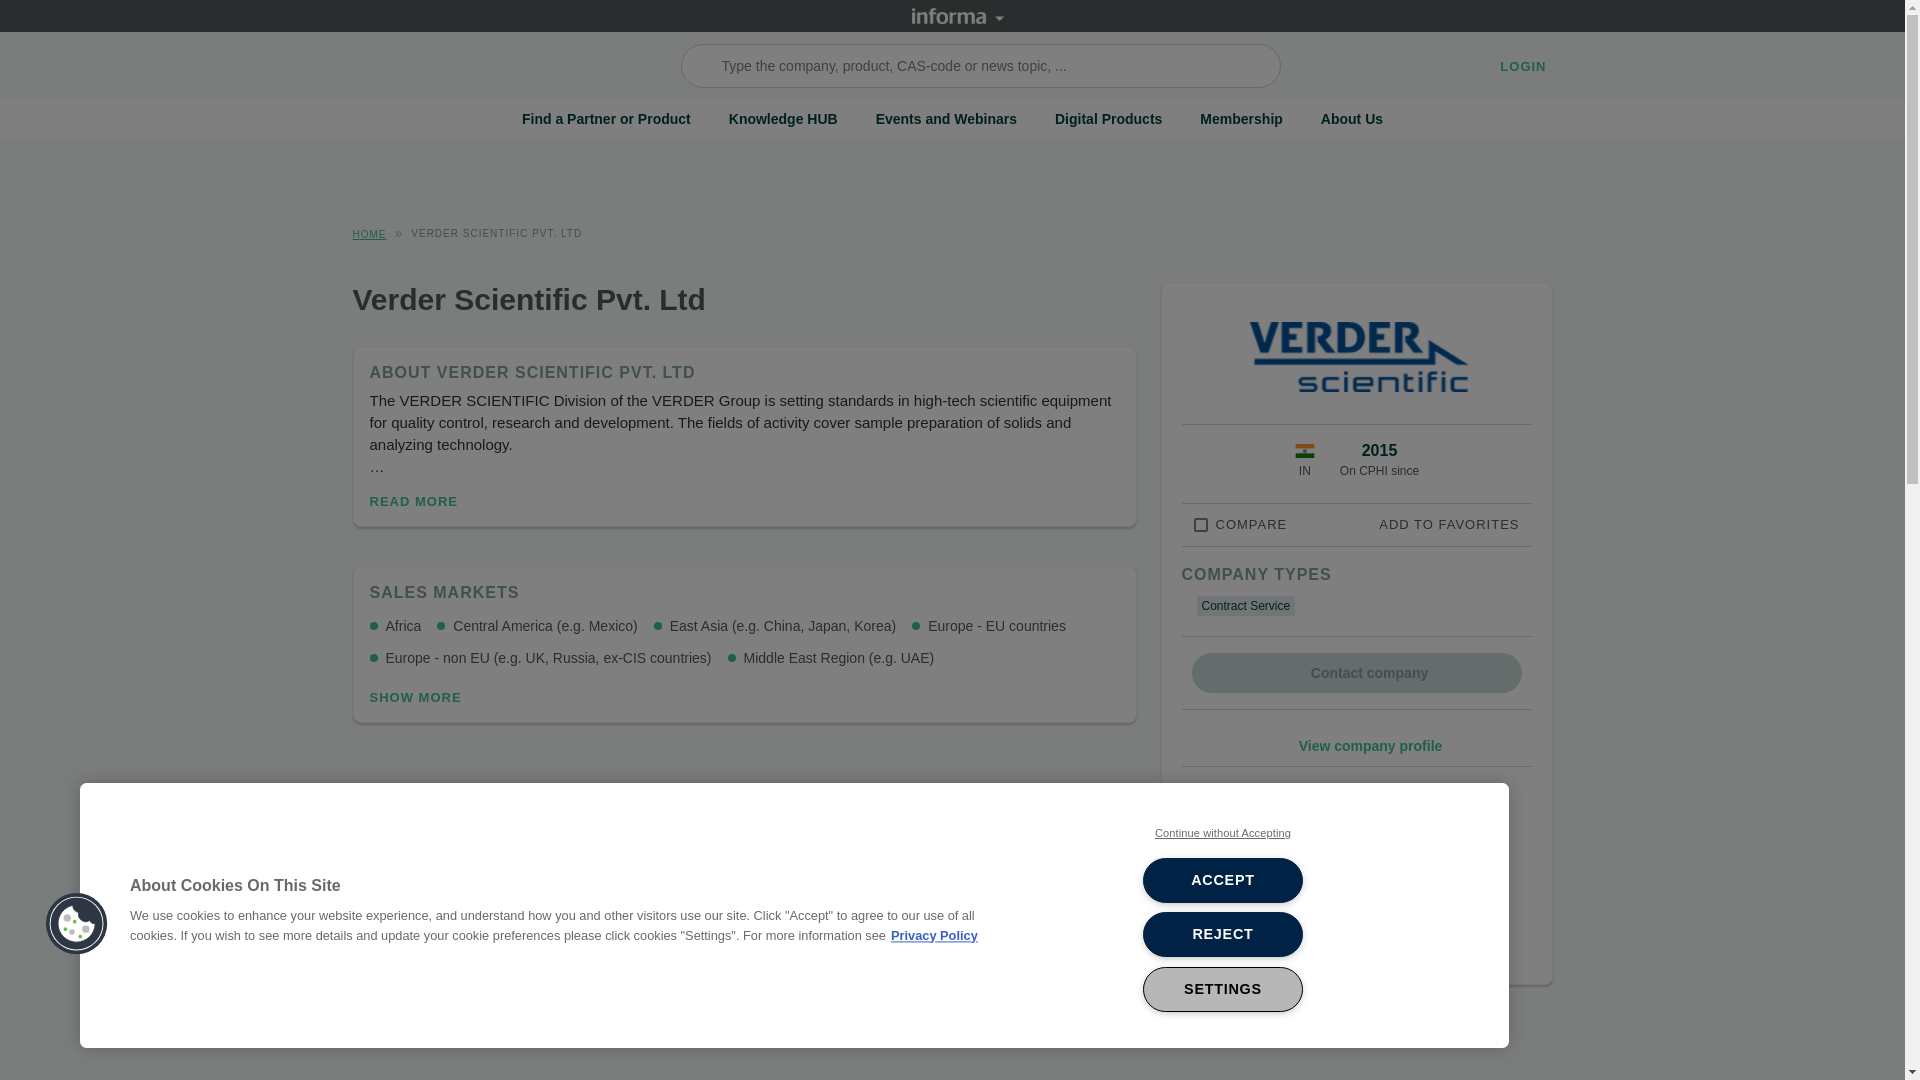 This screenshot has width=1920, height=1080. I want to click on Find a Partner or Product, so click(606, 119).